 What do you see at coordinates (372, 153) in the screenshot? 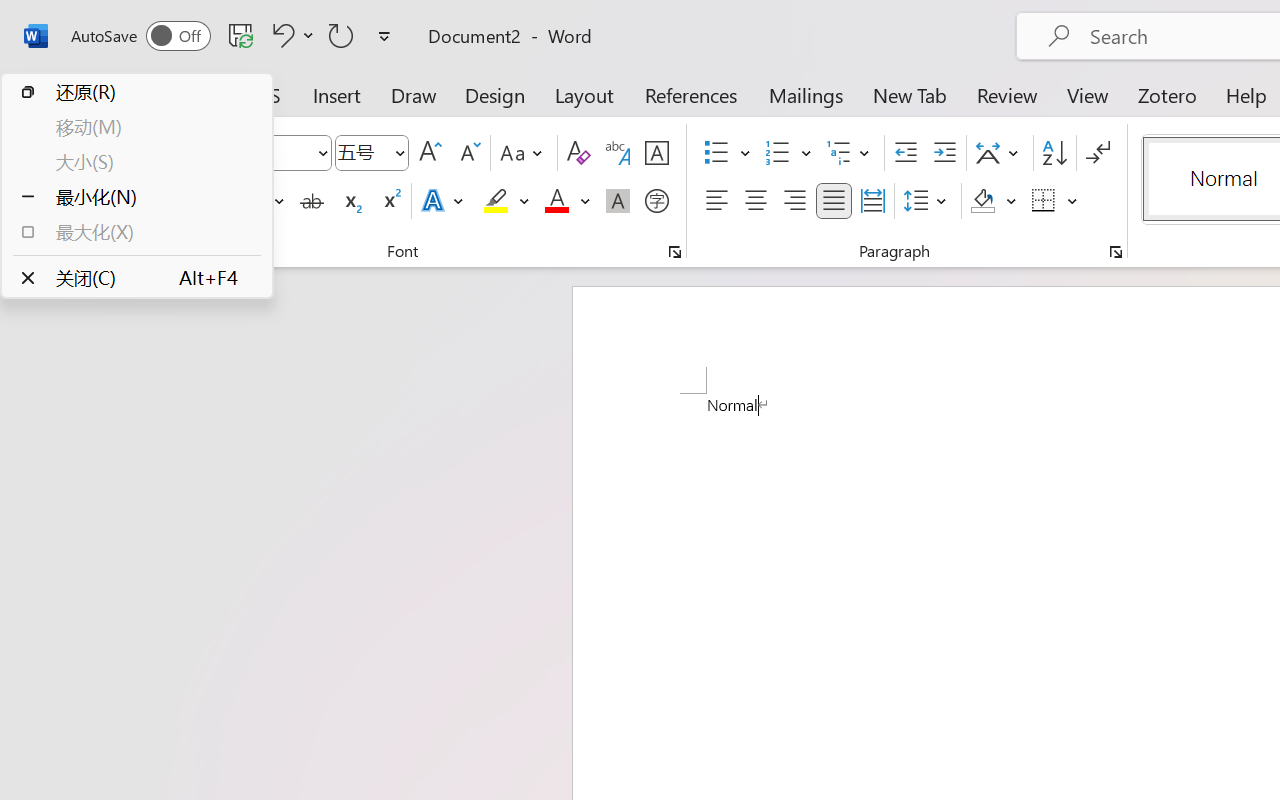
I see `Font Size` at bounding box center [372, 153].